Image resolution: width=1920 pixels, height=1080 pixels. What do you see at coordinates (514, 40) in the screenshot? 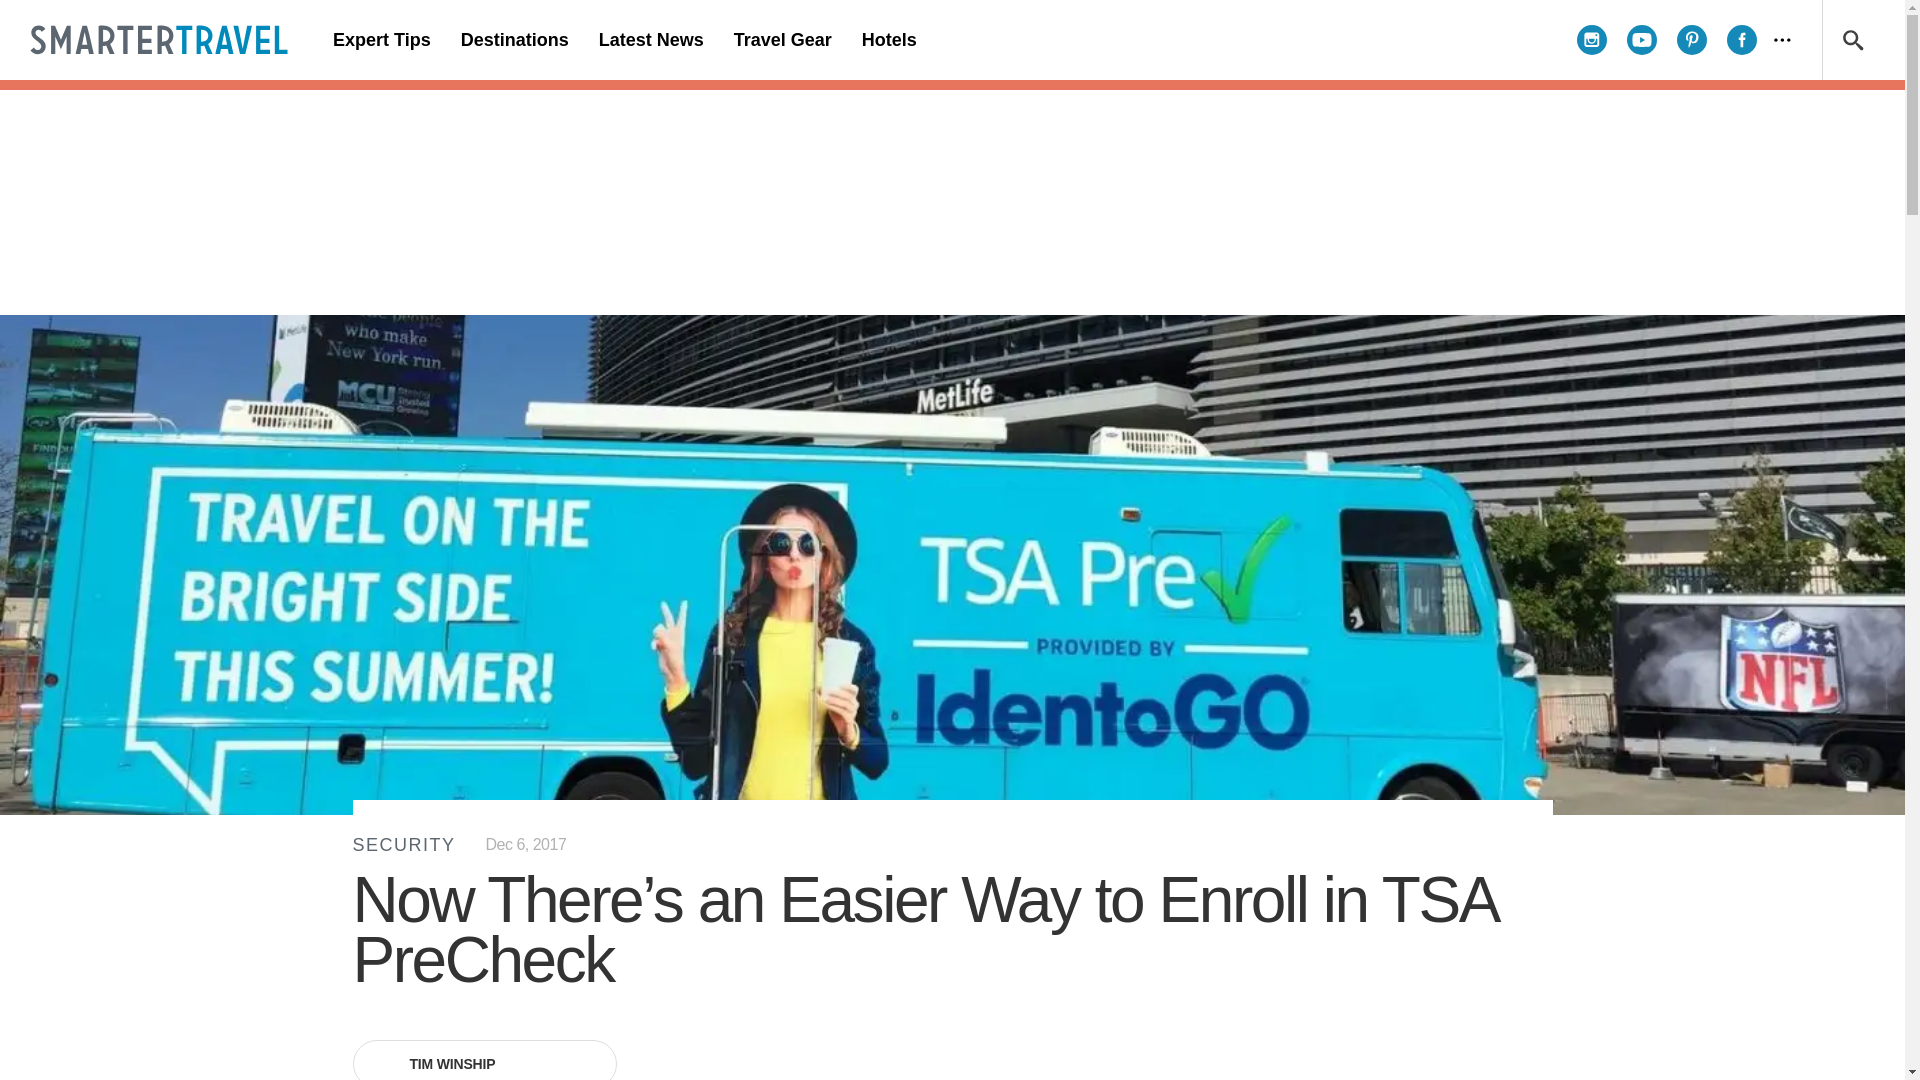
I see `Destinations` at bounding box center [514, 40].